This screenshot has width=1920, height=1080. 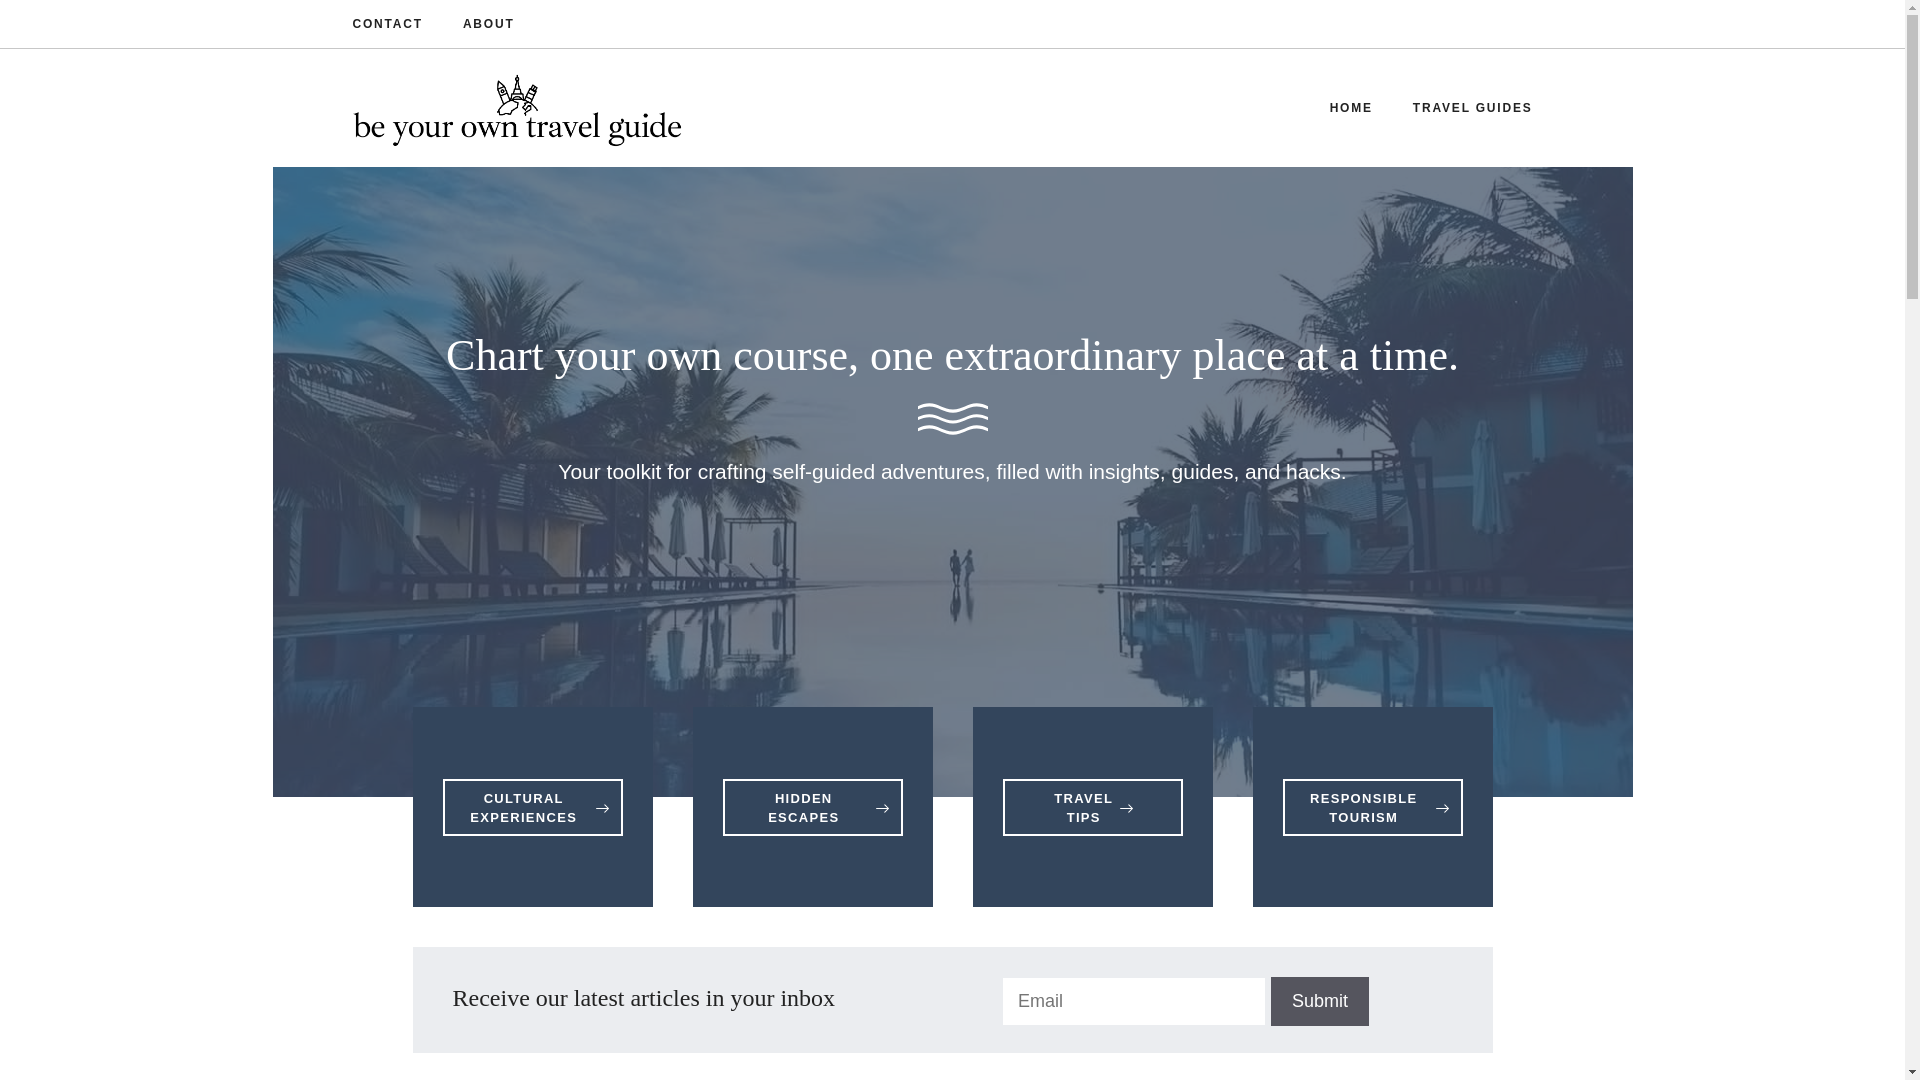 I want to click on HOME, so click(x=1351, y=108).